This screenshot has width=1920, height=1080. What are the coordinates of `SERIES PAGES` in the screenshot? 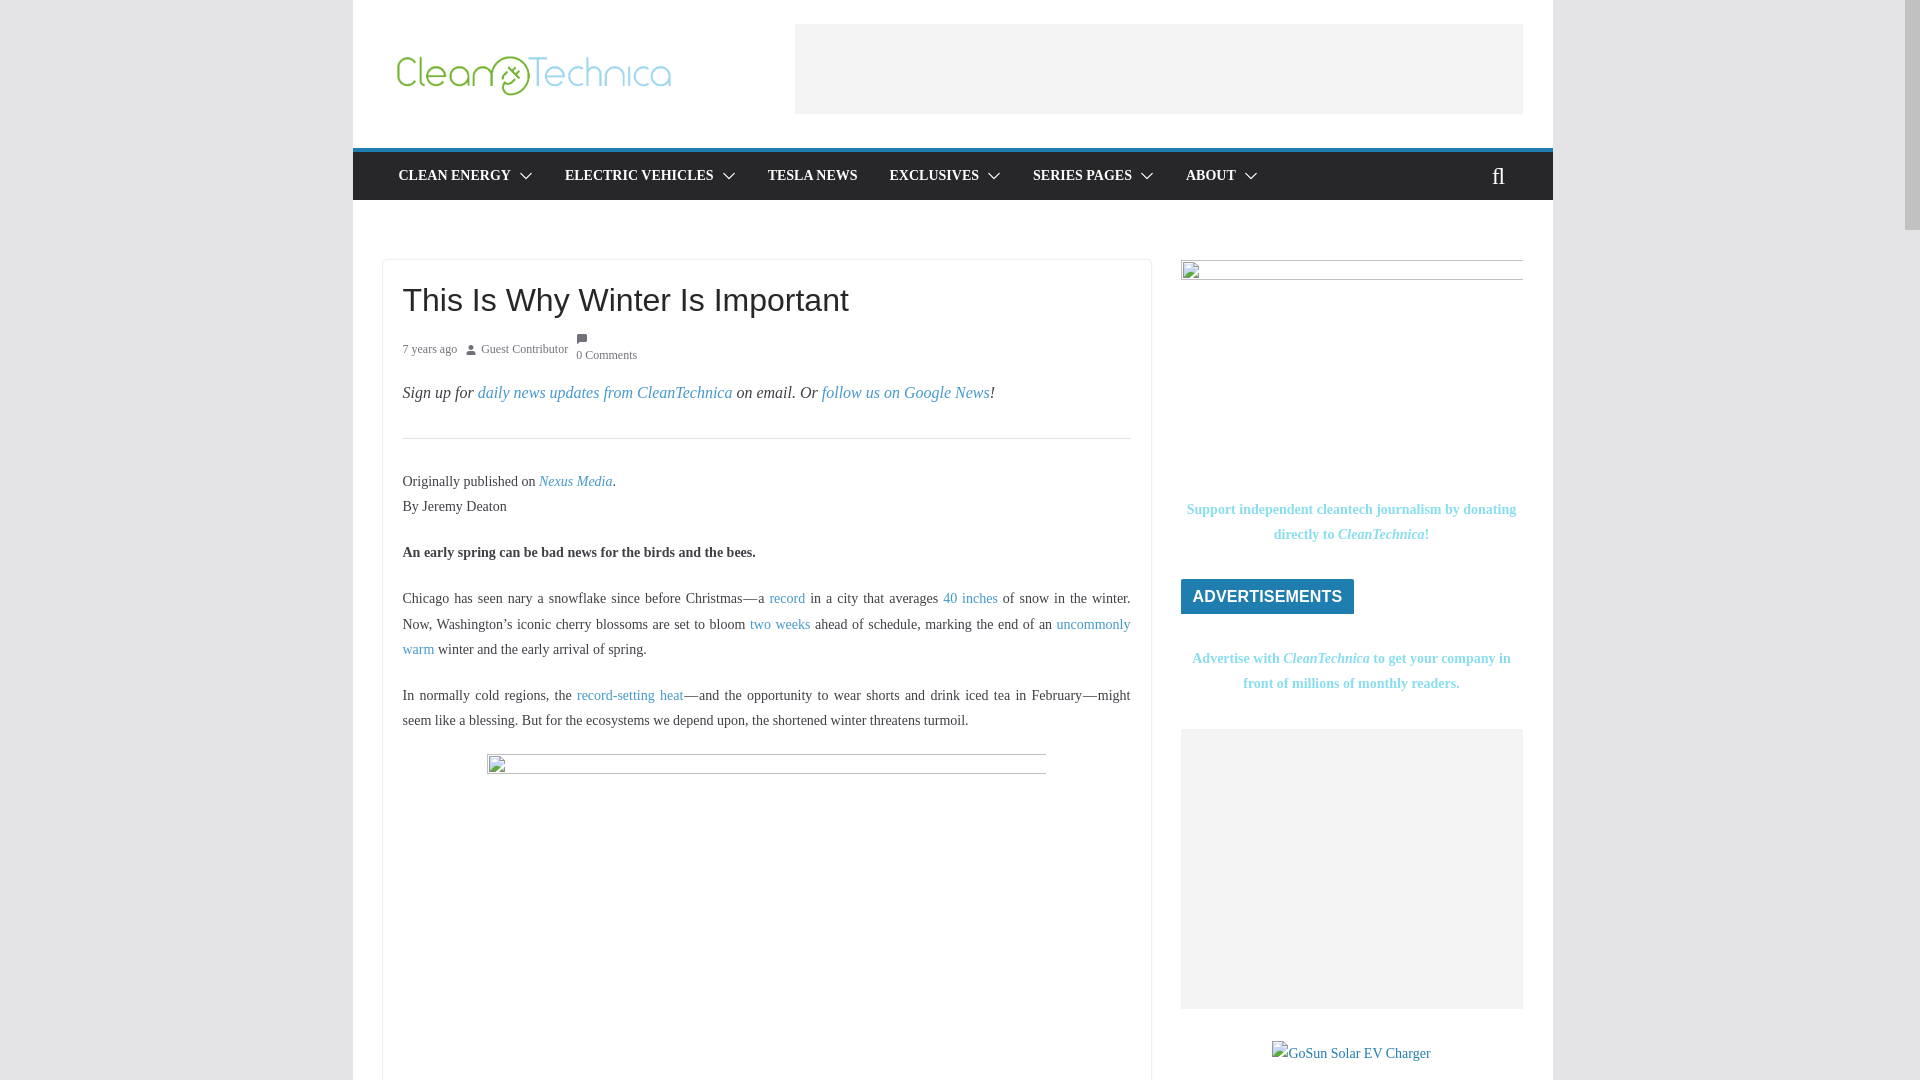 It's located at (1082, 176).